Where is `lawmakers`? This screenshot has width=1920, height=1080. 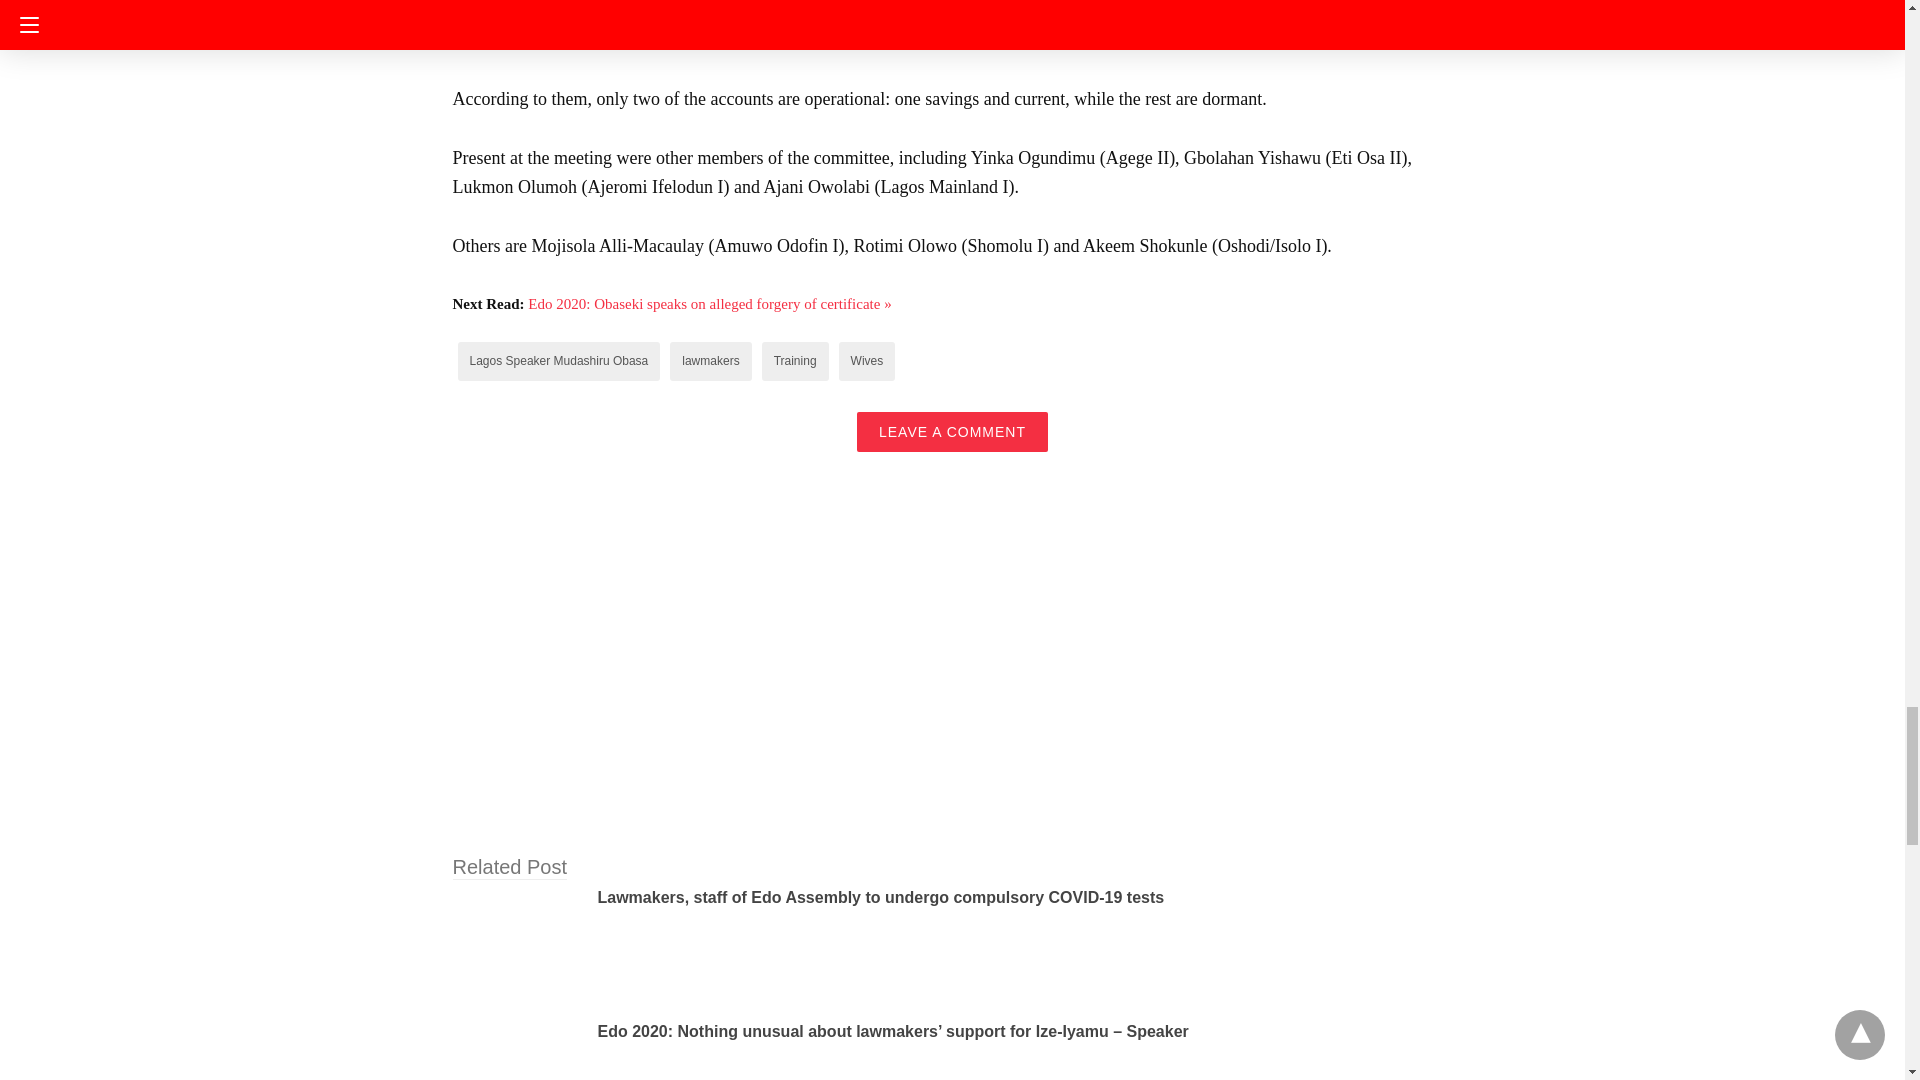 lawmakers is located at coordinates (710, 361).